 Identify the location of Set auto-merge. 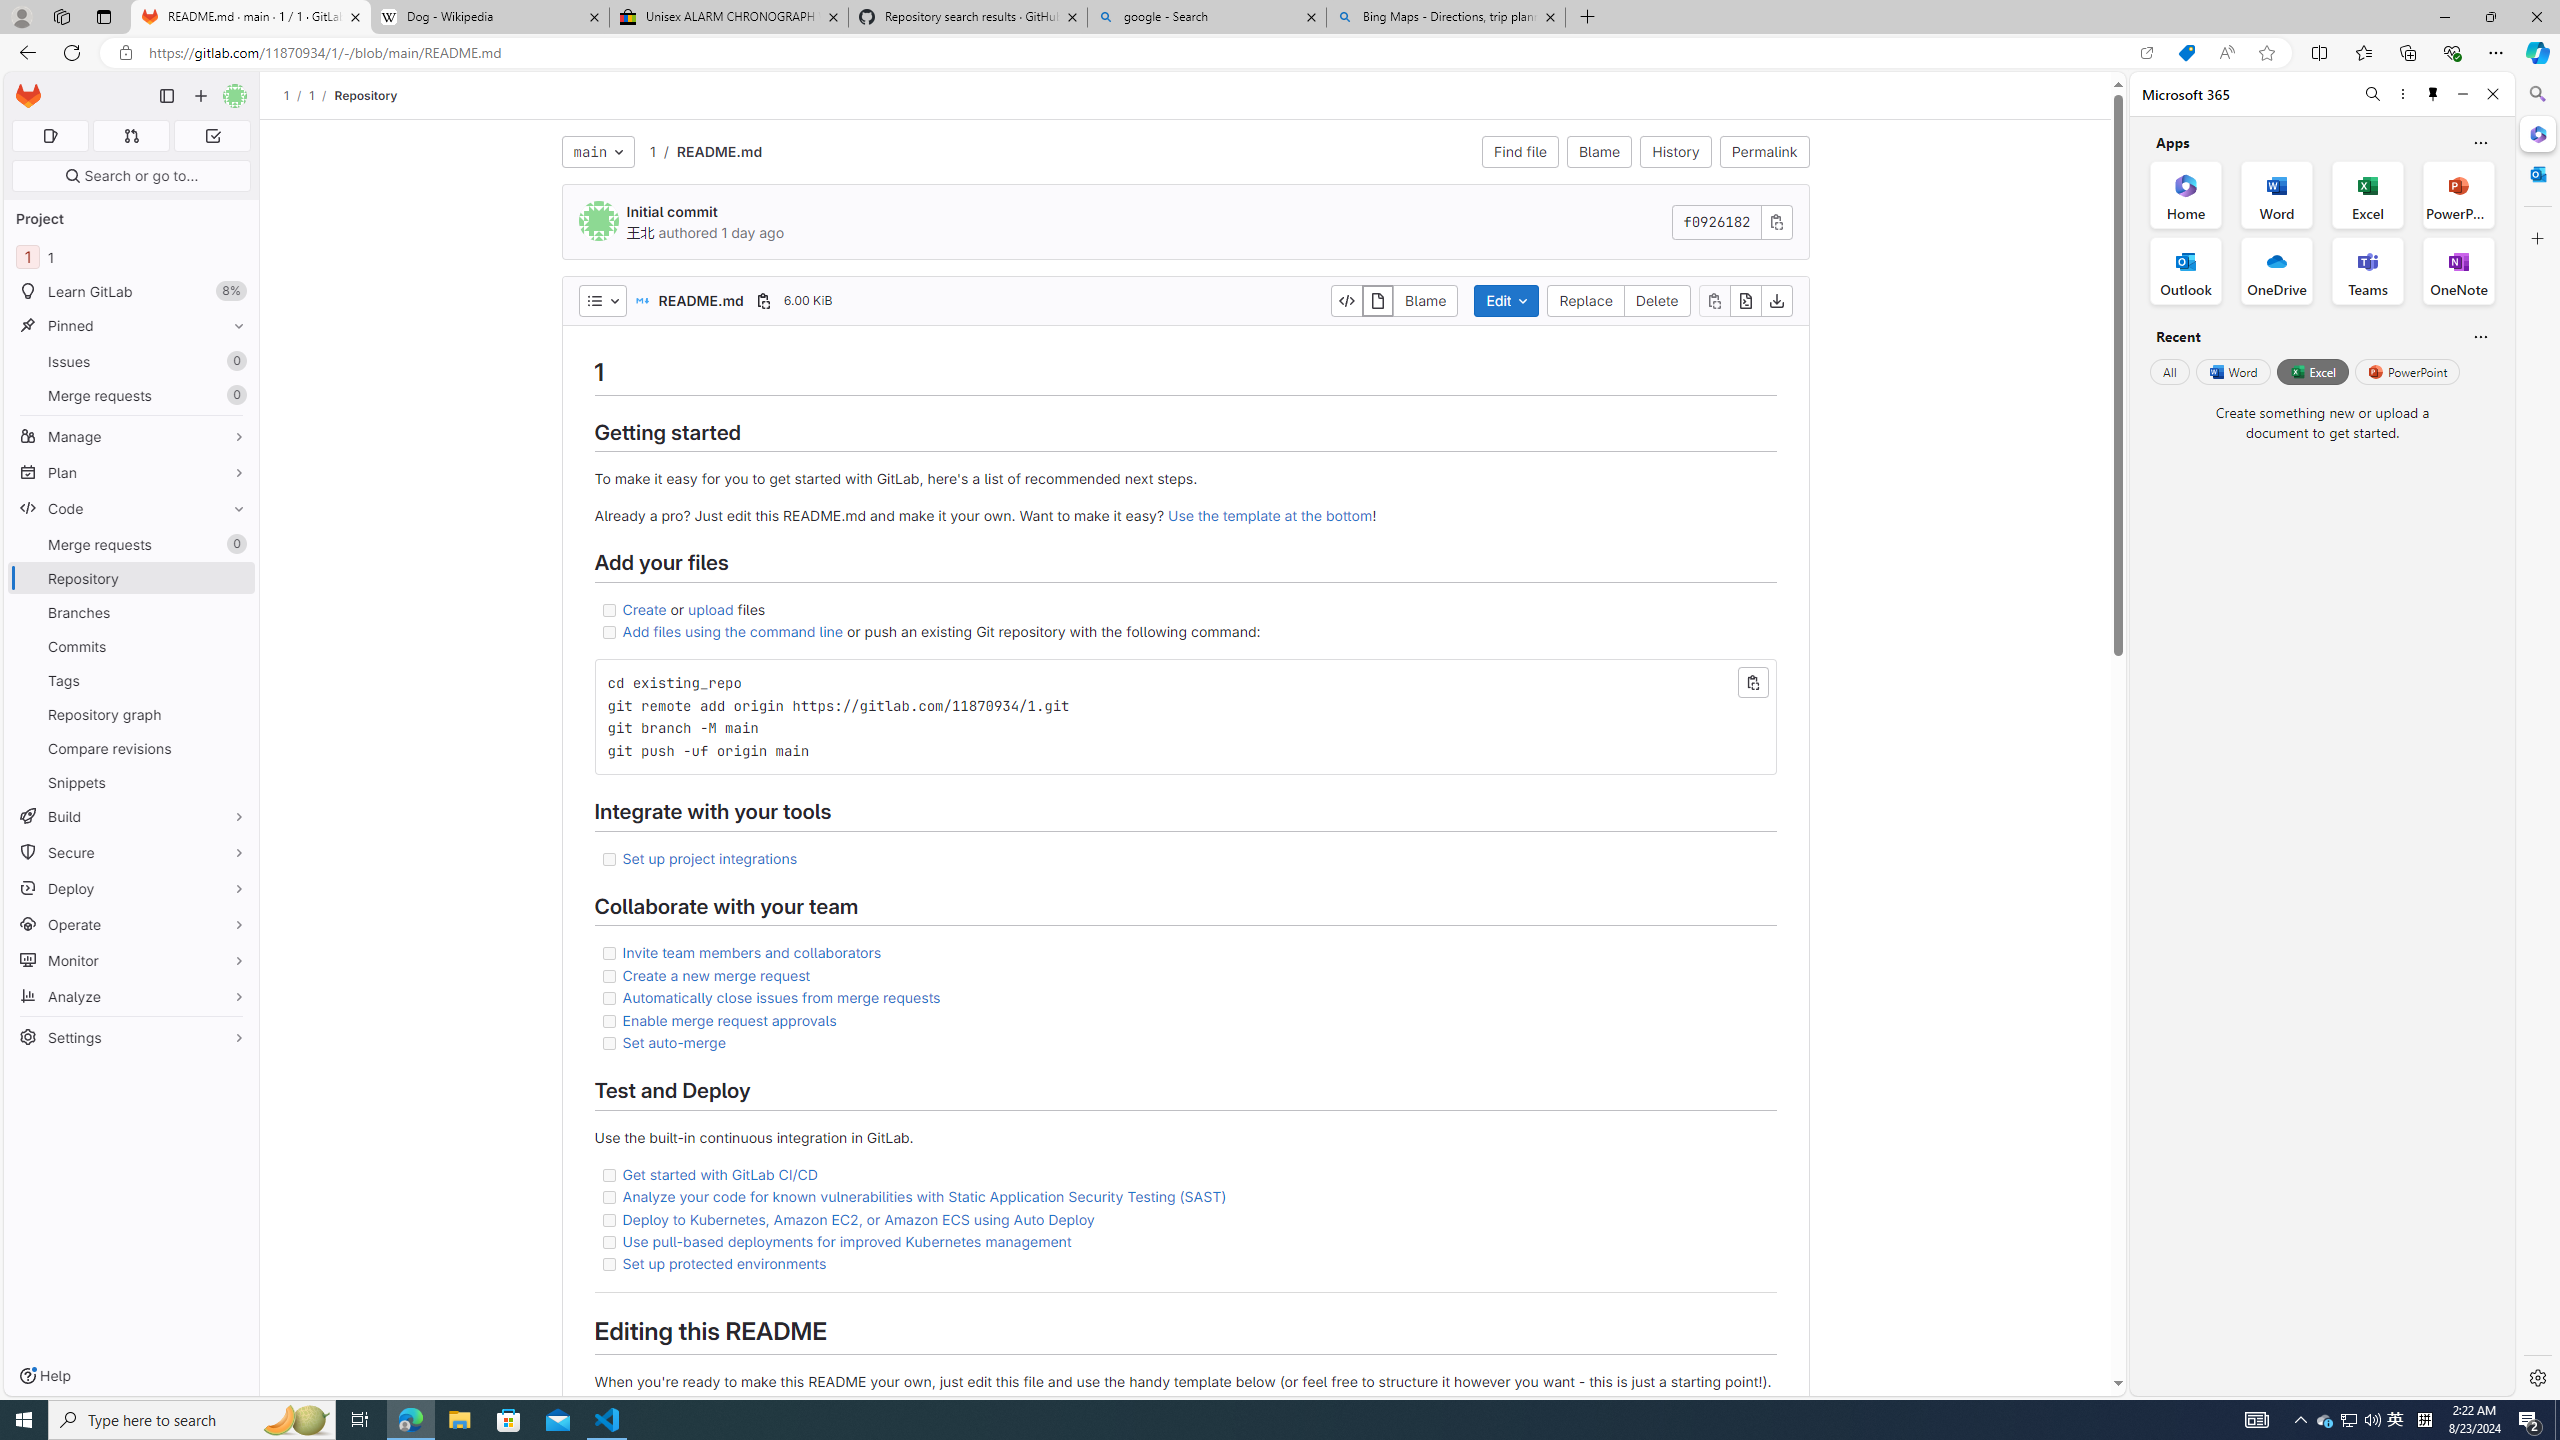
(1184, 1043).